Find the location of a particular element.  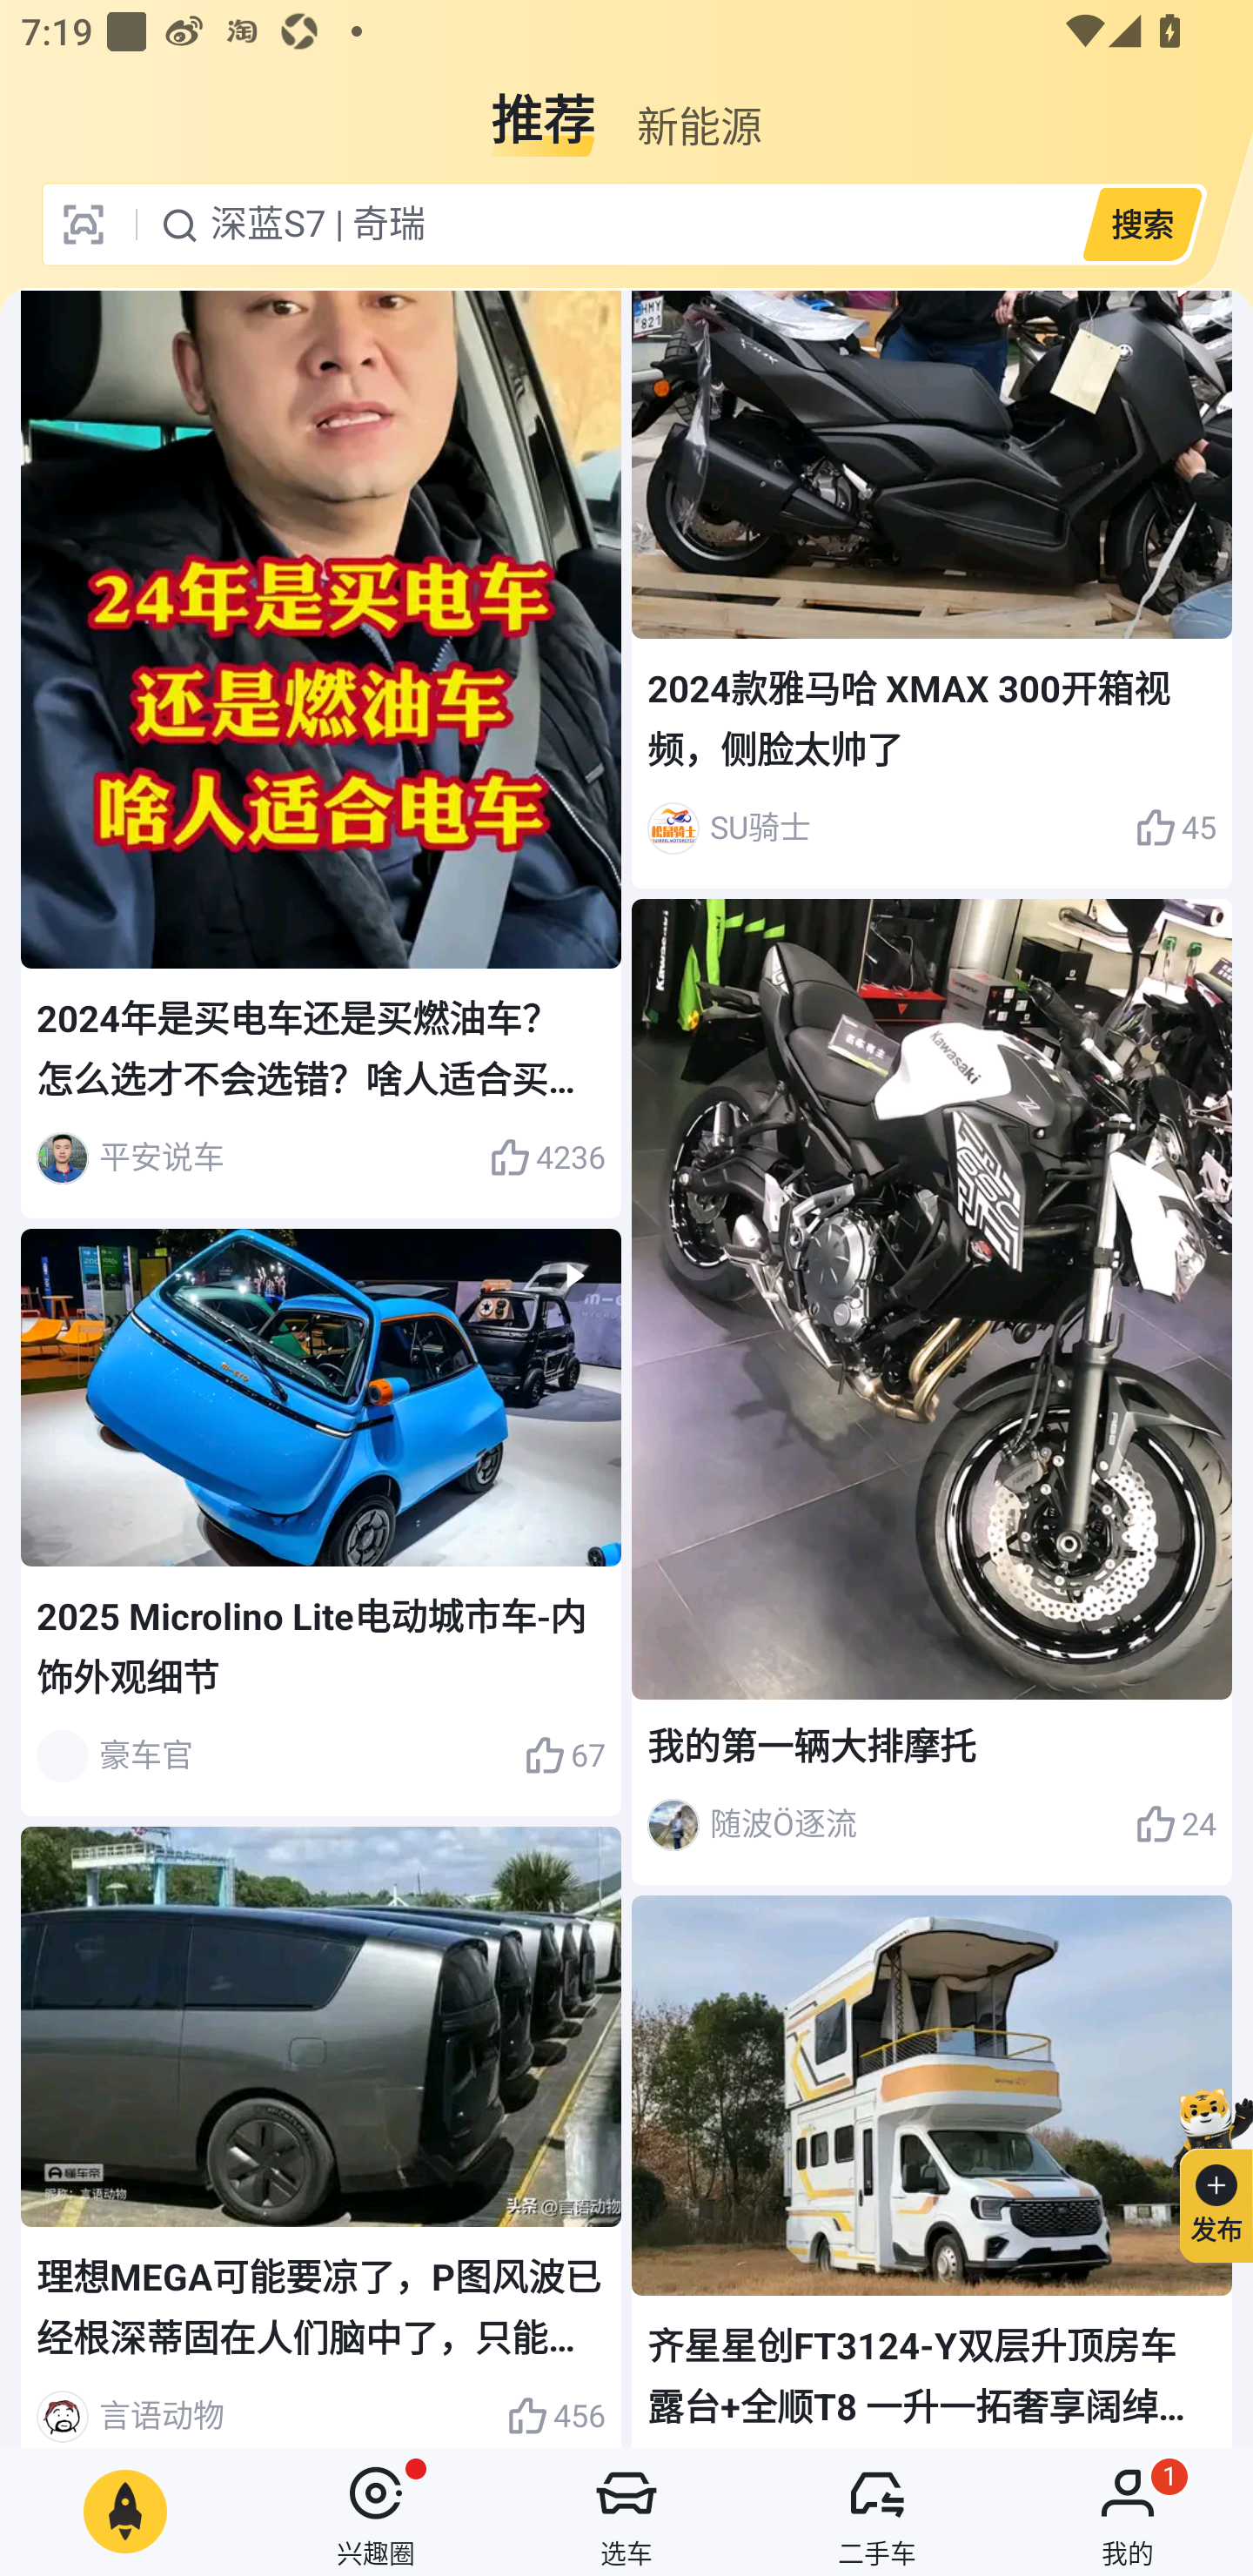

发布 is located at coordinates (1203, 2170).